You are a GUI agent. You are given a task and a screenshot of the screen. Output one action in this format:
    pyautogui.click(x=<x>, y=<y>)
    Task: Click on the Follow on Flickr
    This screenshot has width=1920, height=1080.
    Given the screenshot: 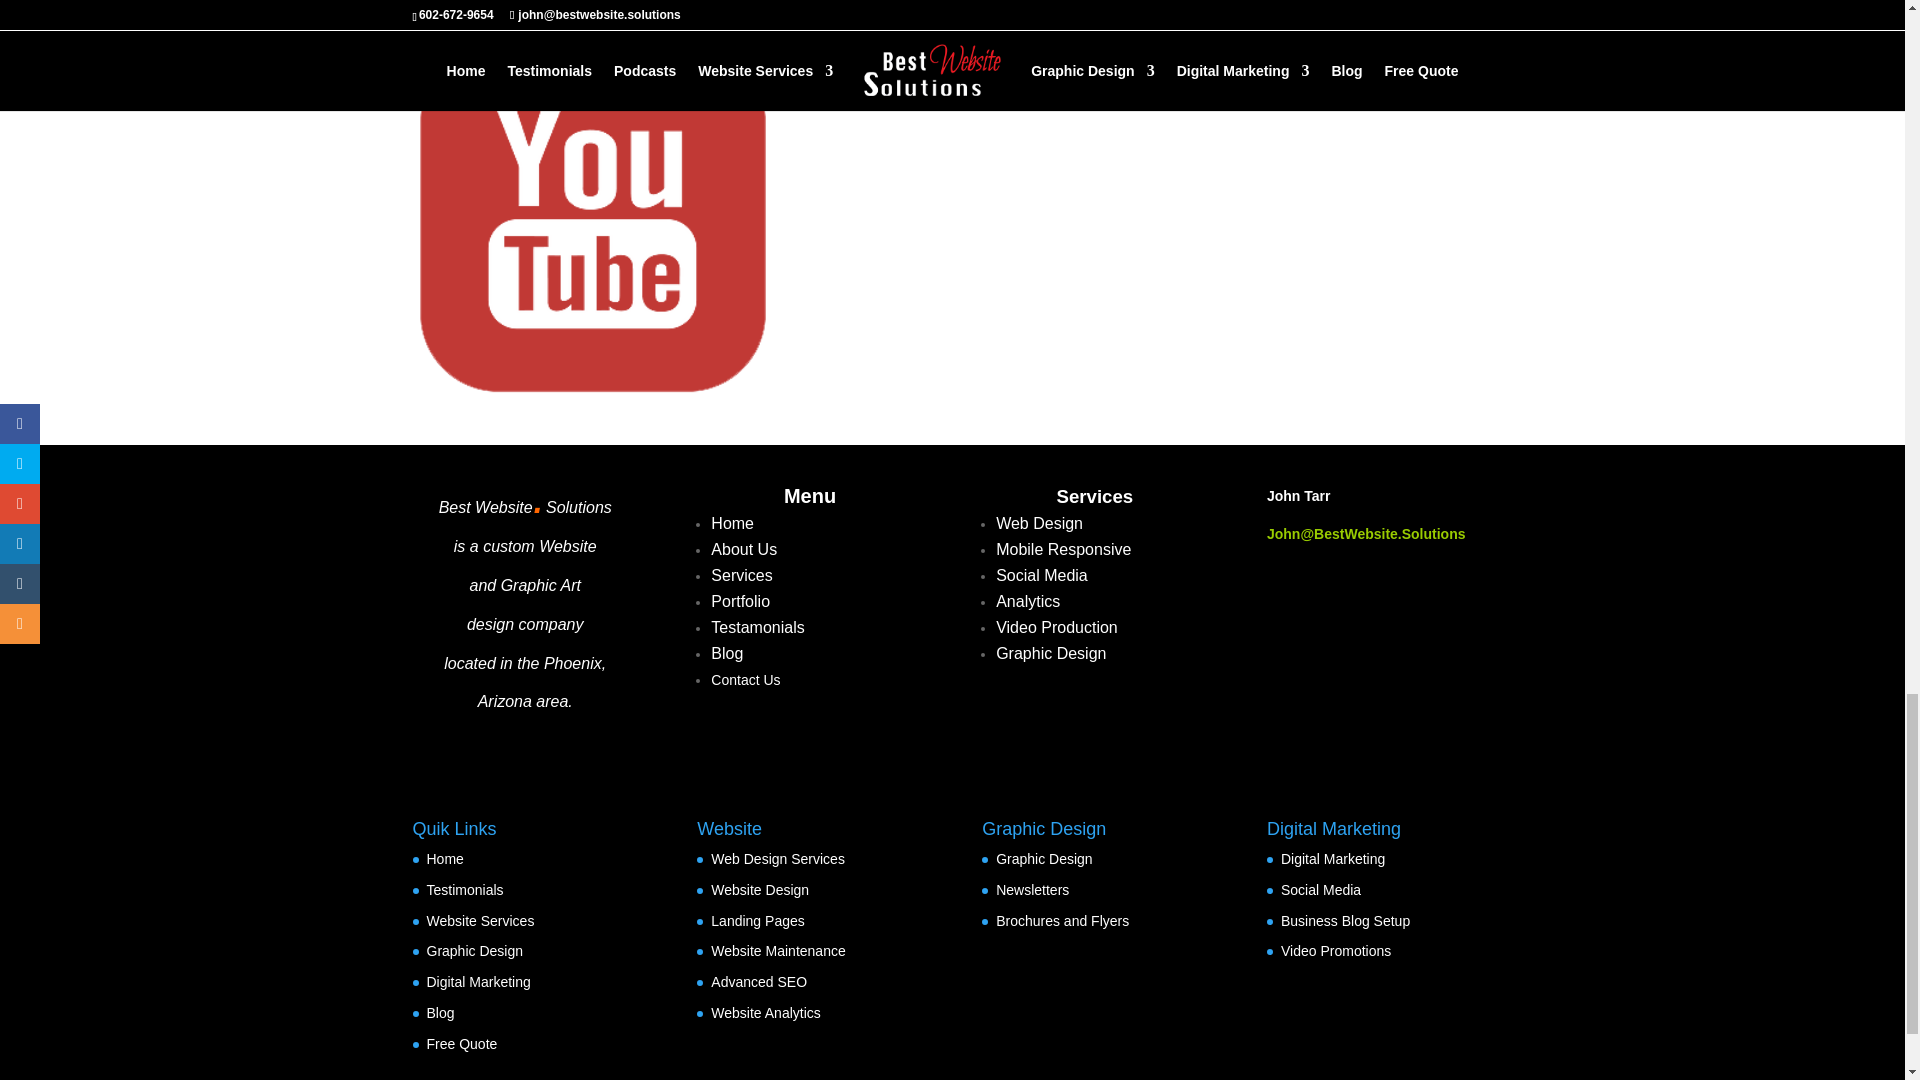 What is the action you would take?
    pyautogui.click(x=1072, y=52)
    